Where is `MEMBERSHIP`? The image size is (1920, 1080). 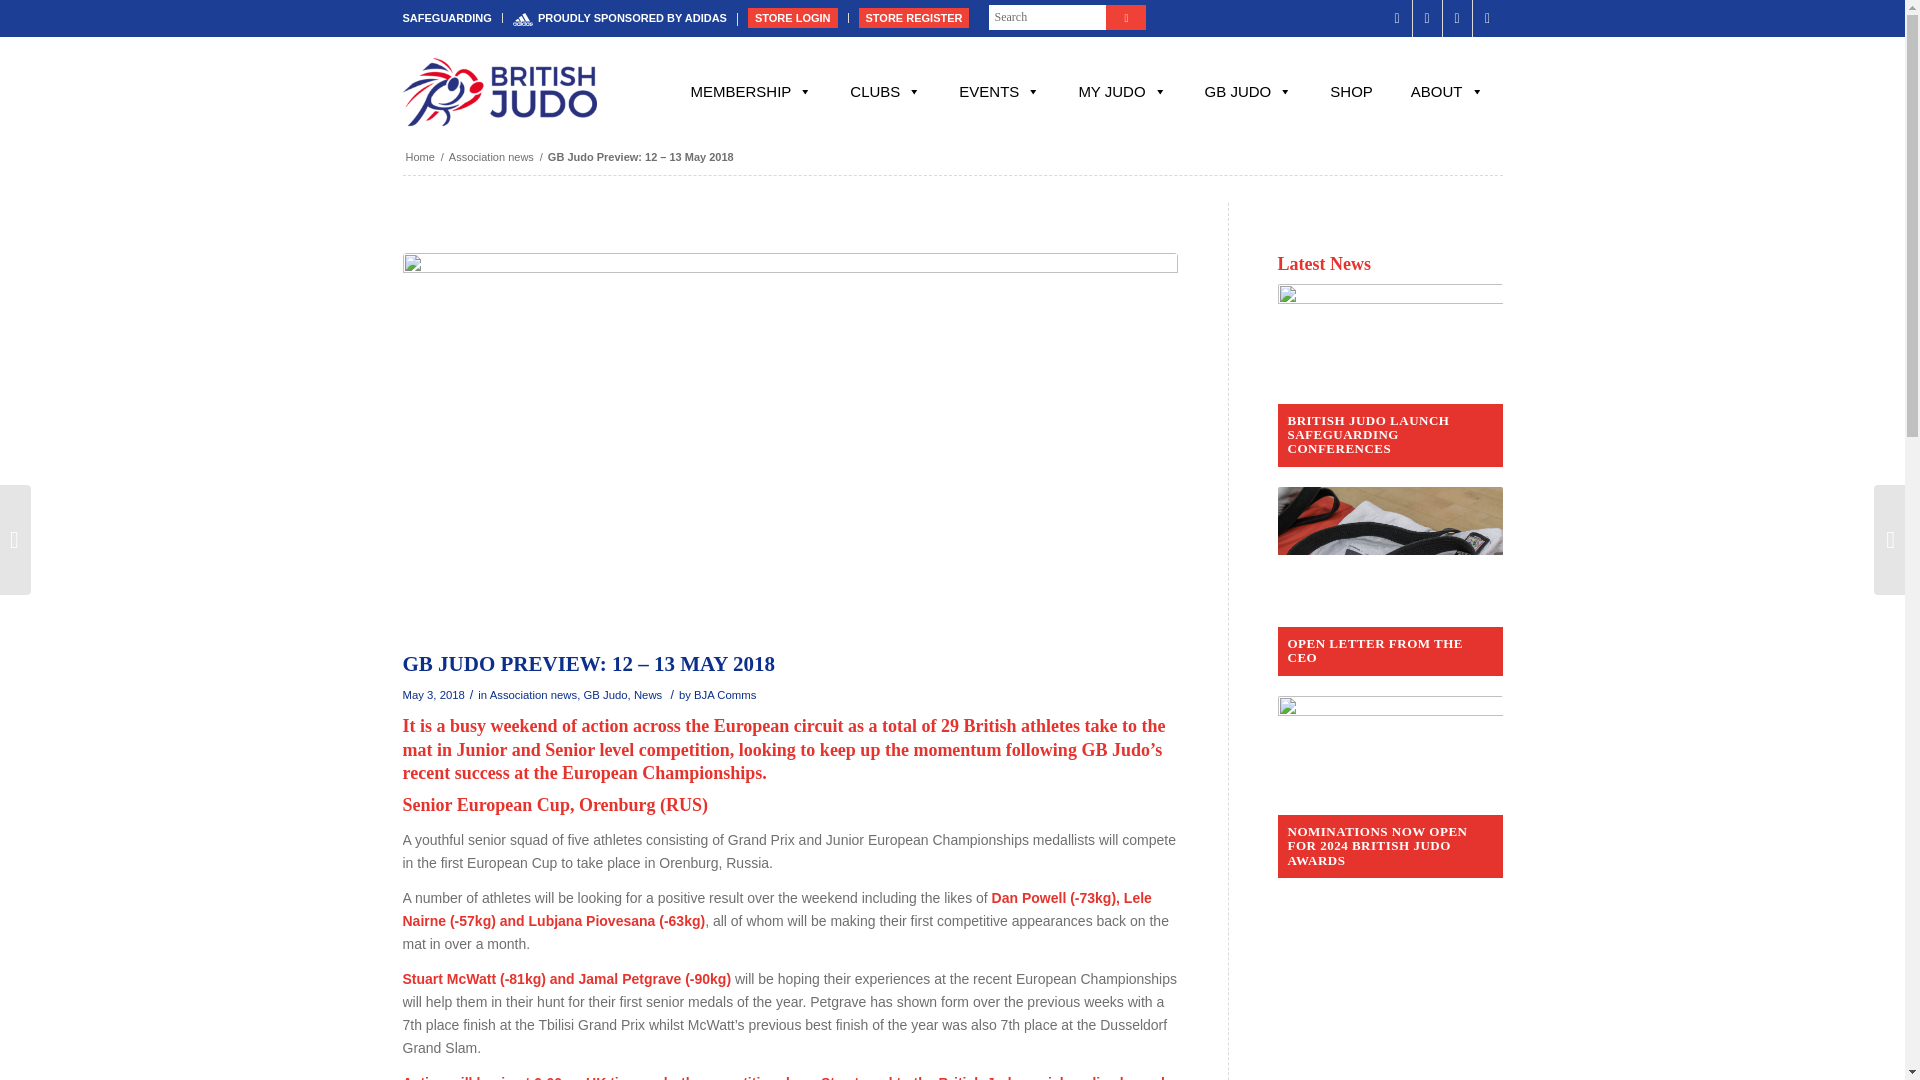
MEMBERSHIP is located at coordinates (750, 92).